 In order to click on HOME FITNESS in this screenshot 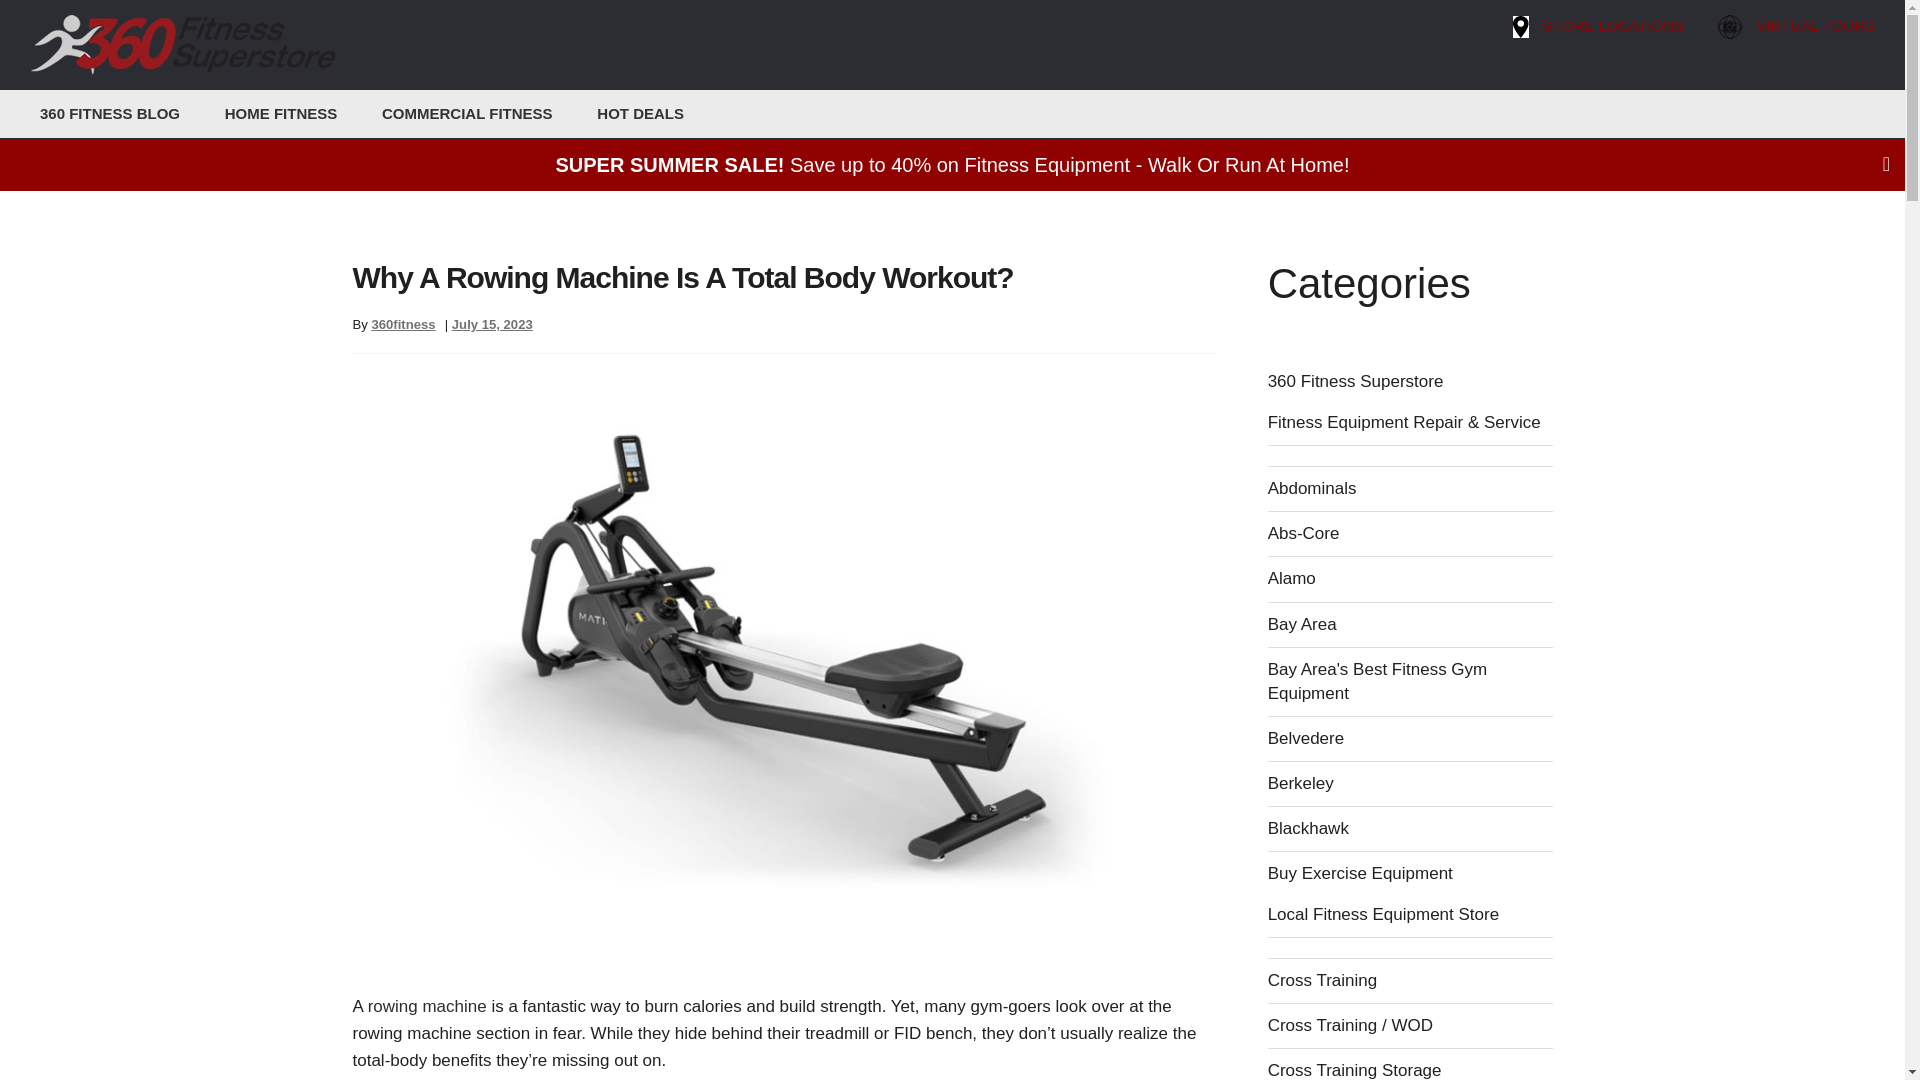, I will do `click(260, 114)`.